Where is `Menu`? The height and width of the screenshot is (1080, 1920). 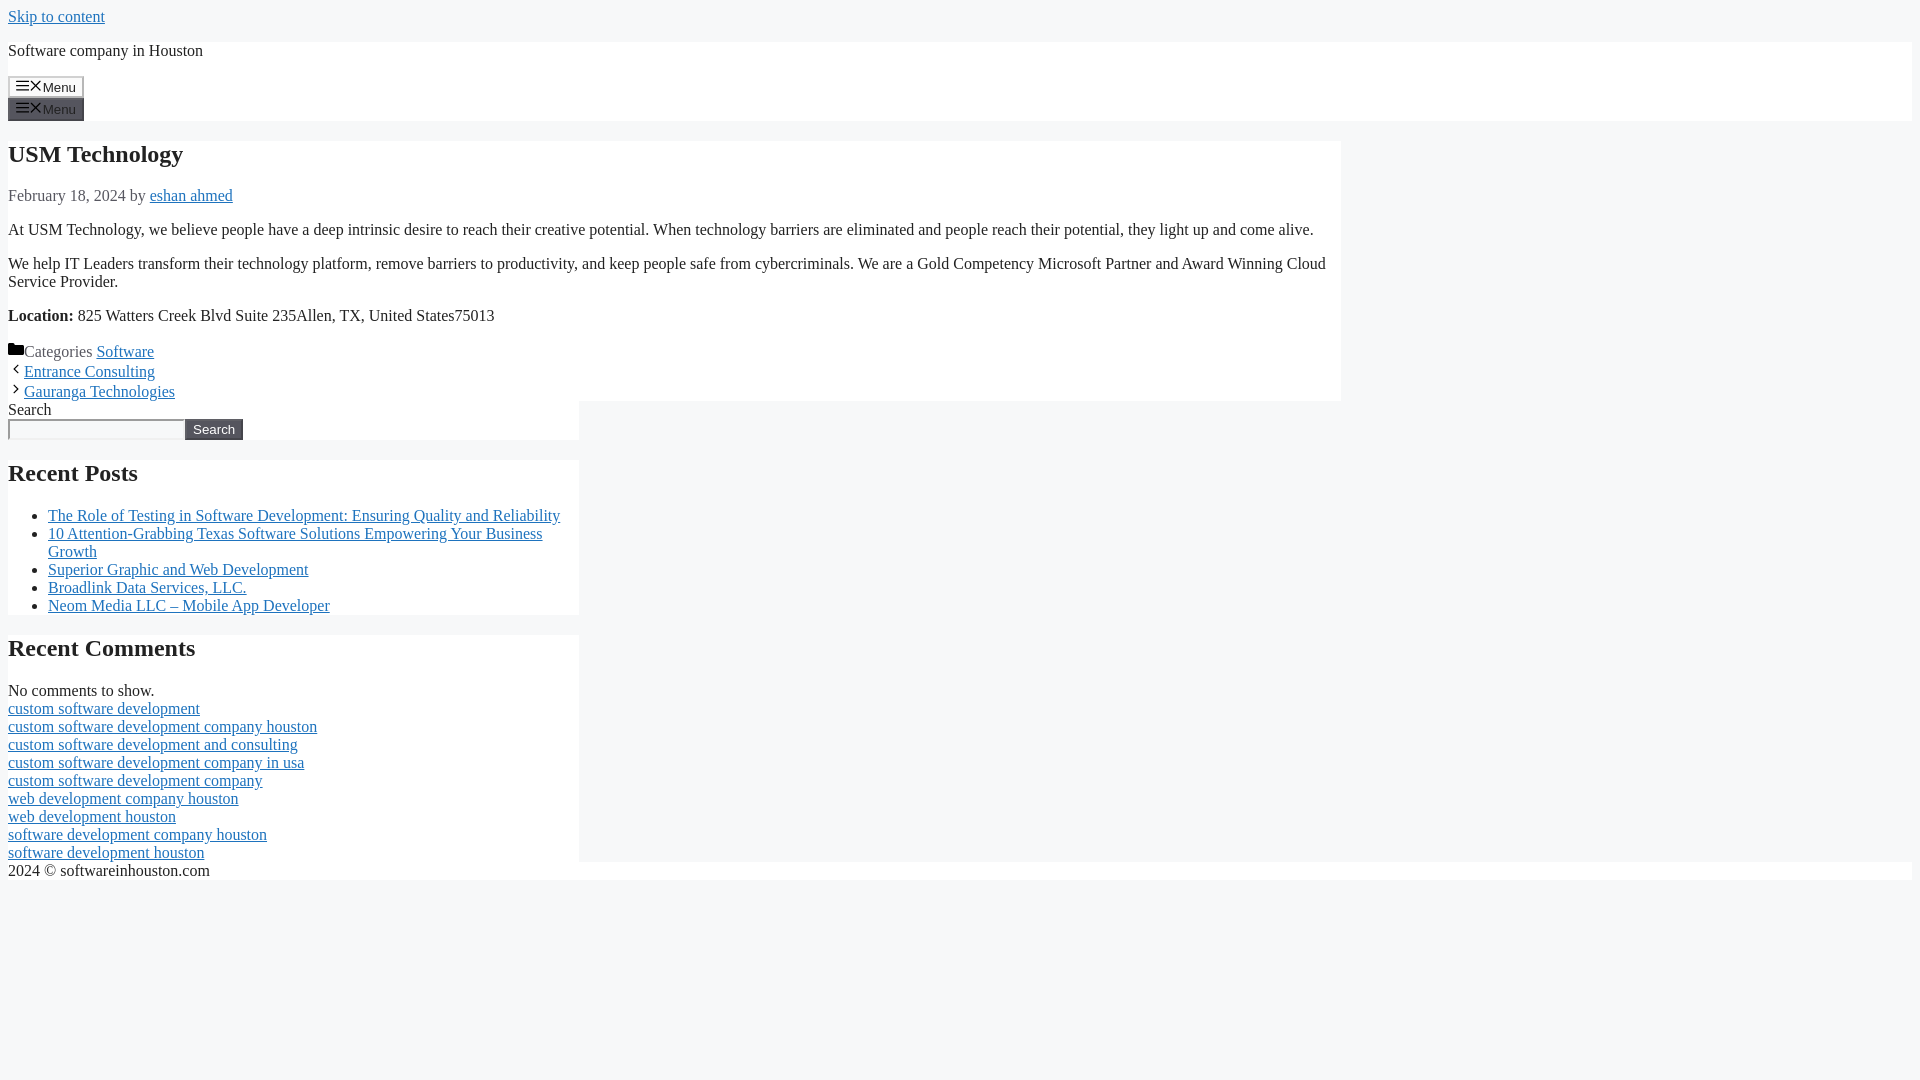
Menu is located at coordinates (46, 108).